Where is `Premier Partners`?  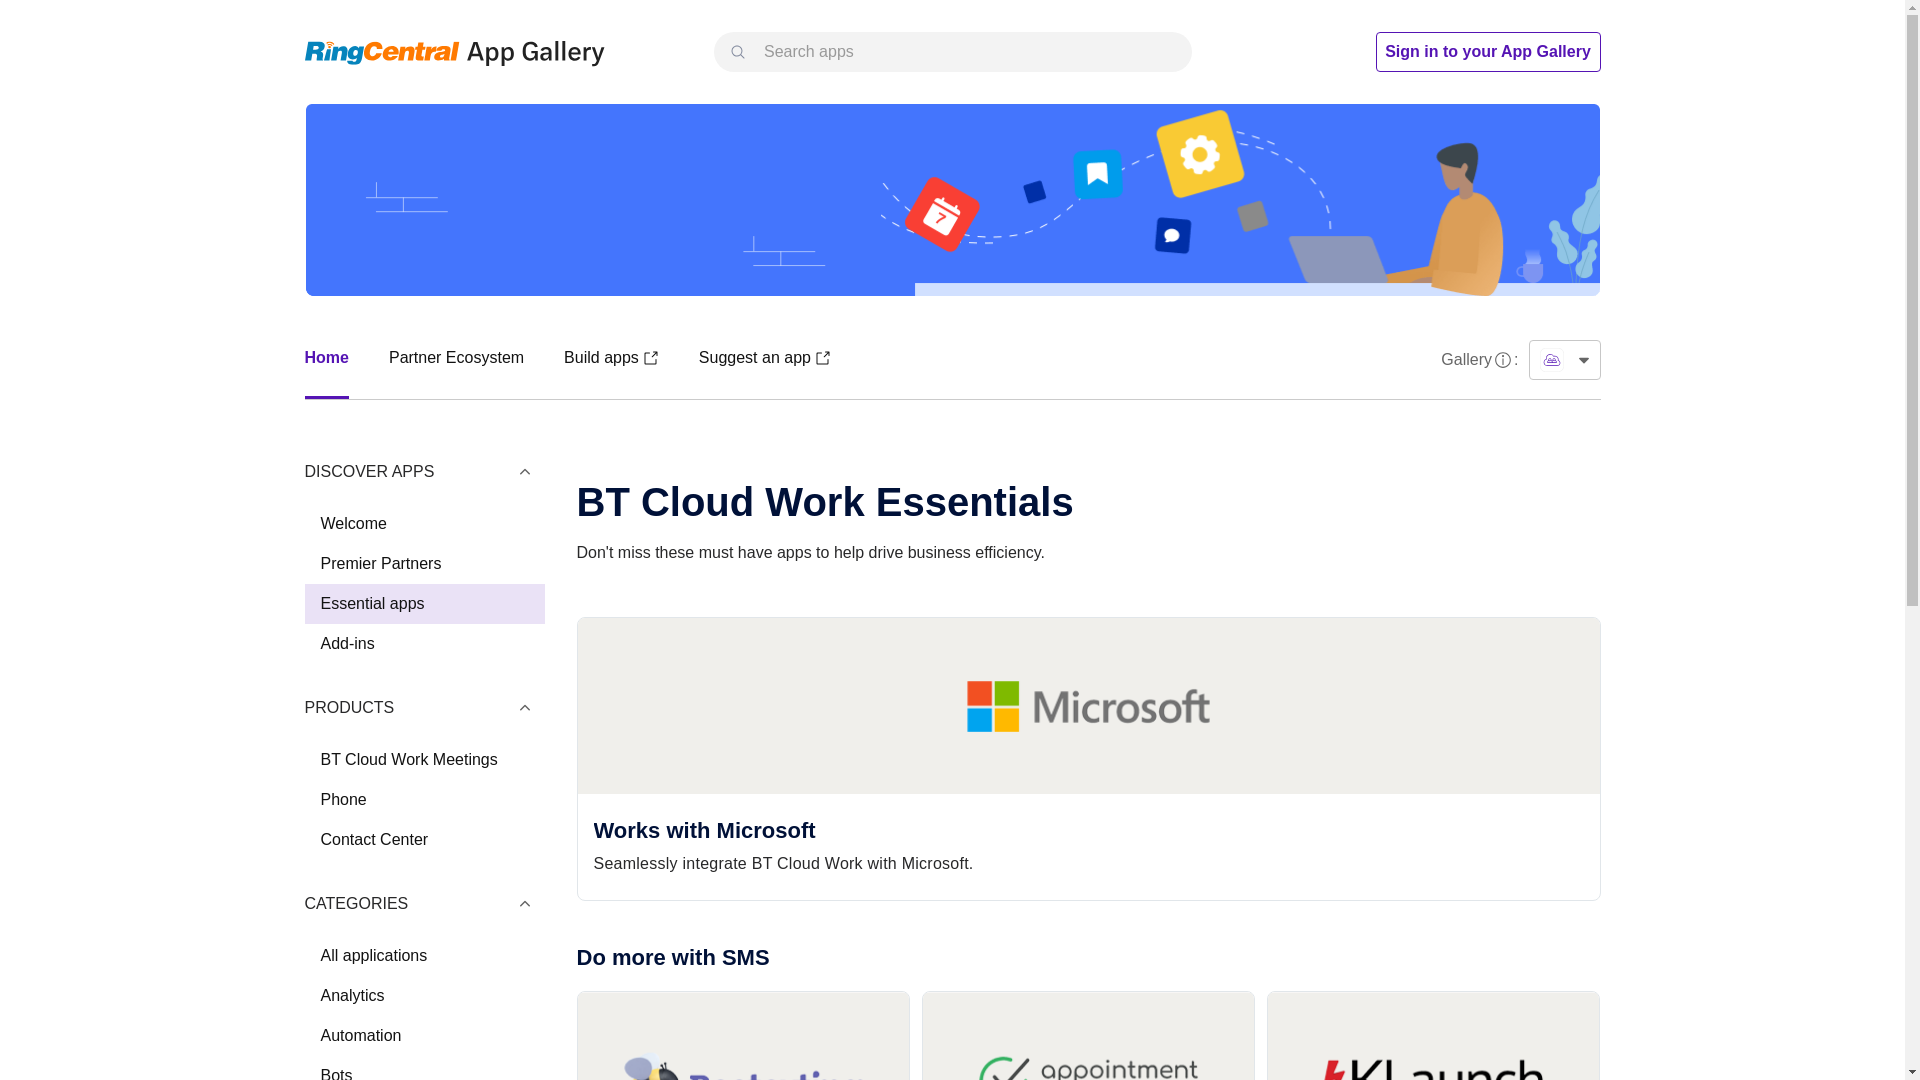 Premier Partners is located at coordinates (380, 564).